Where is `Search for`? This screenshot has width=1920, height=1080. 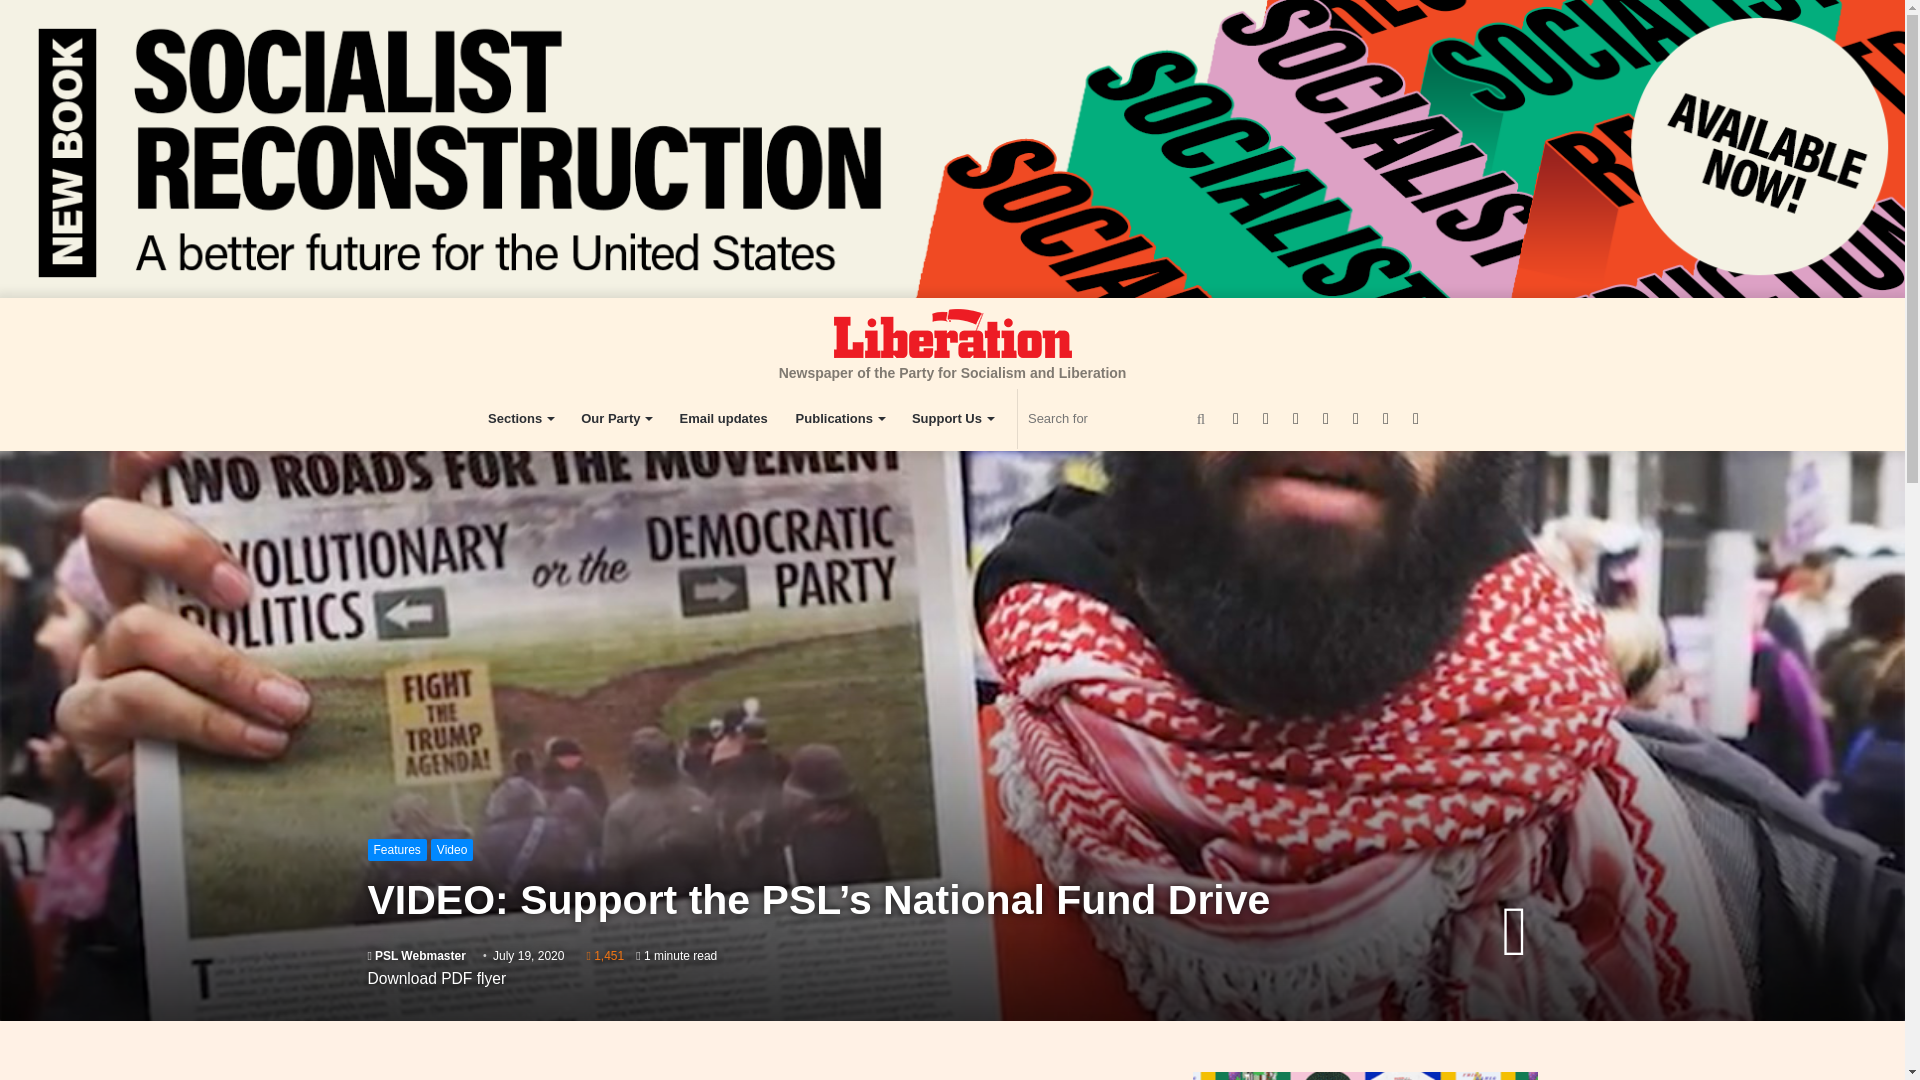 Search for is located at coordinates (1119, 418).